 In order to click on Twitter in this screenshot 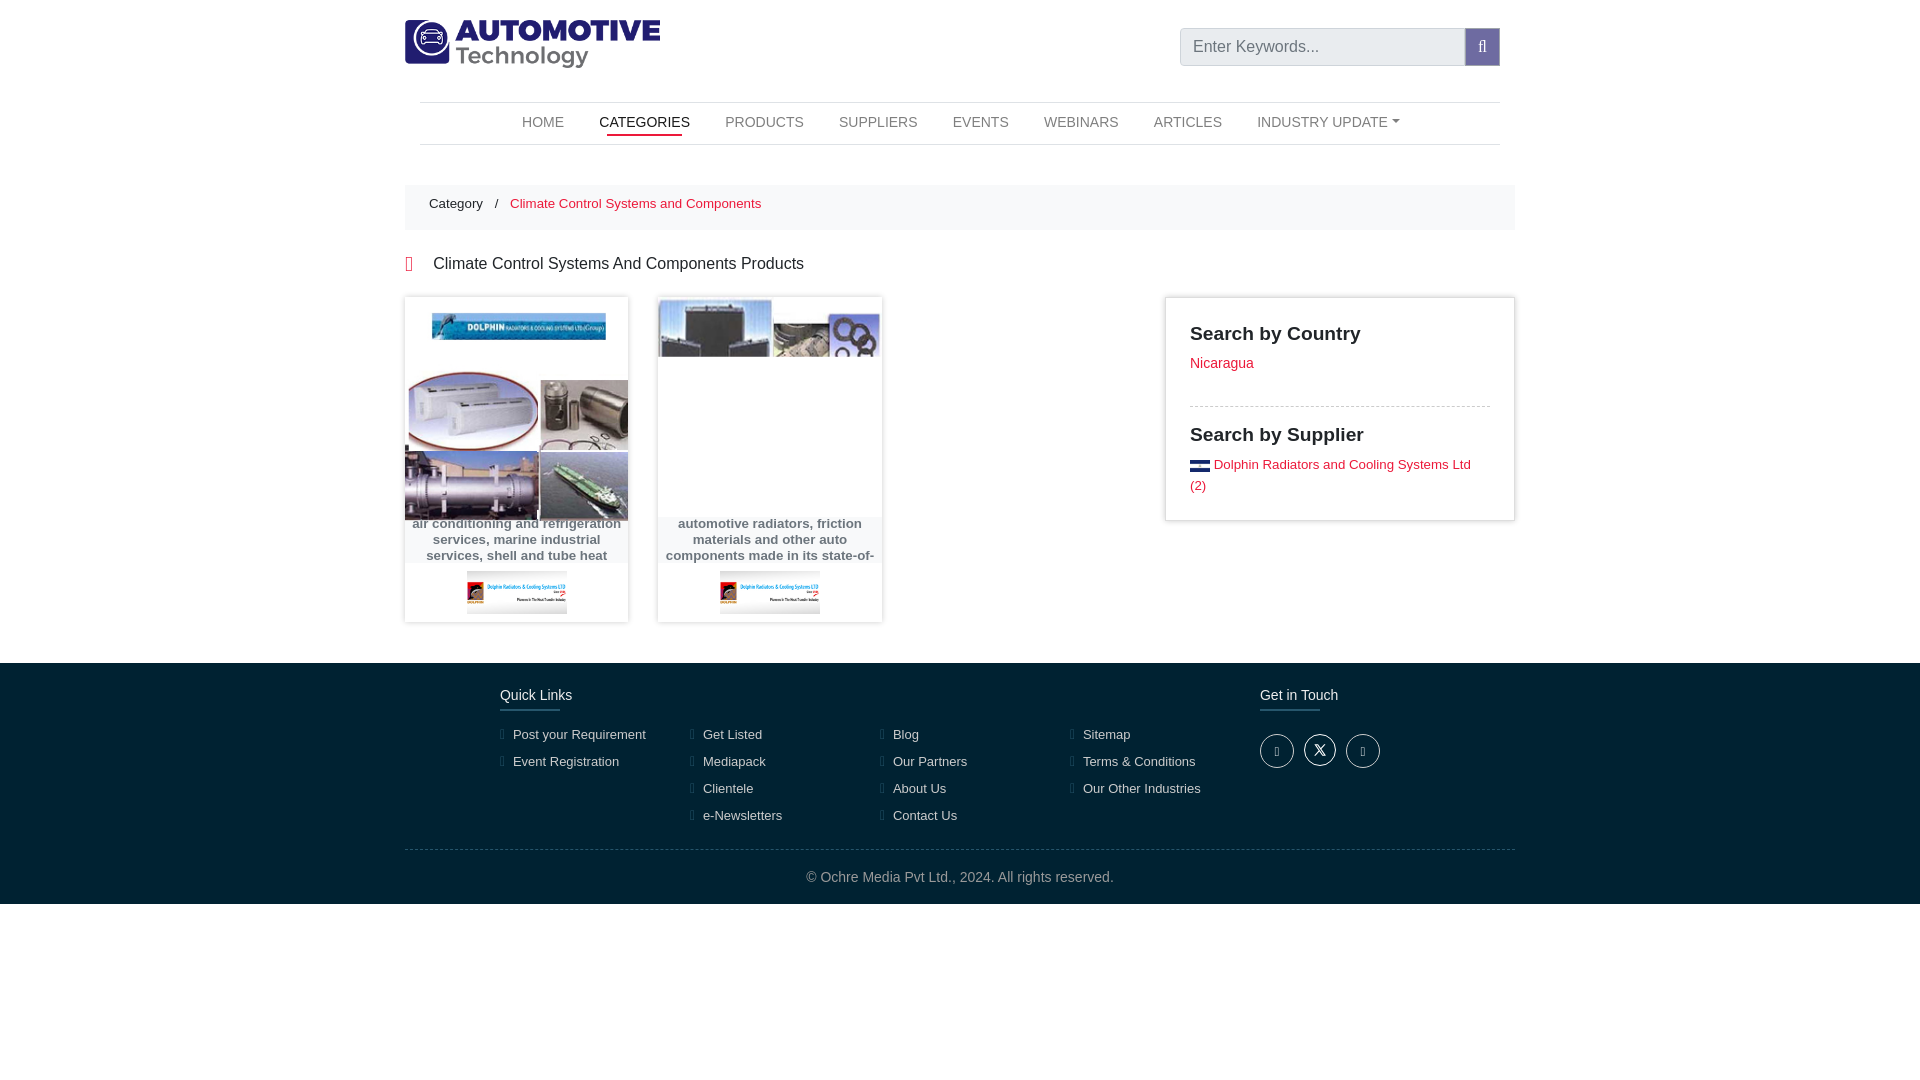, I will do `click(1320, 760)`.